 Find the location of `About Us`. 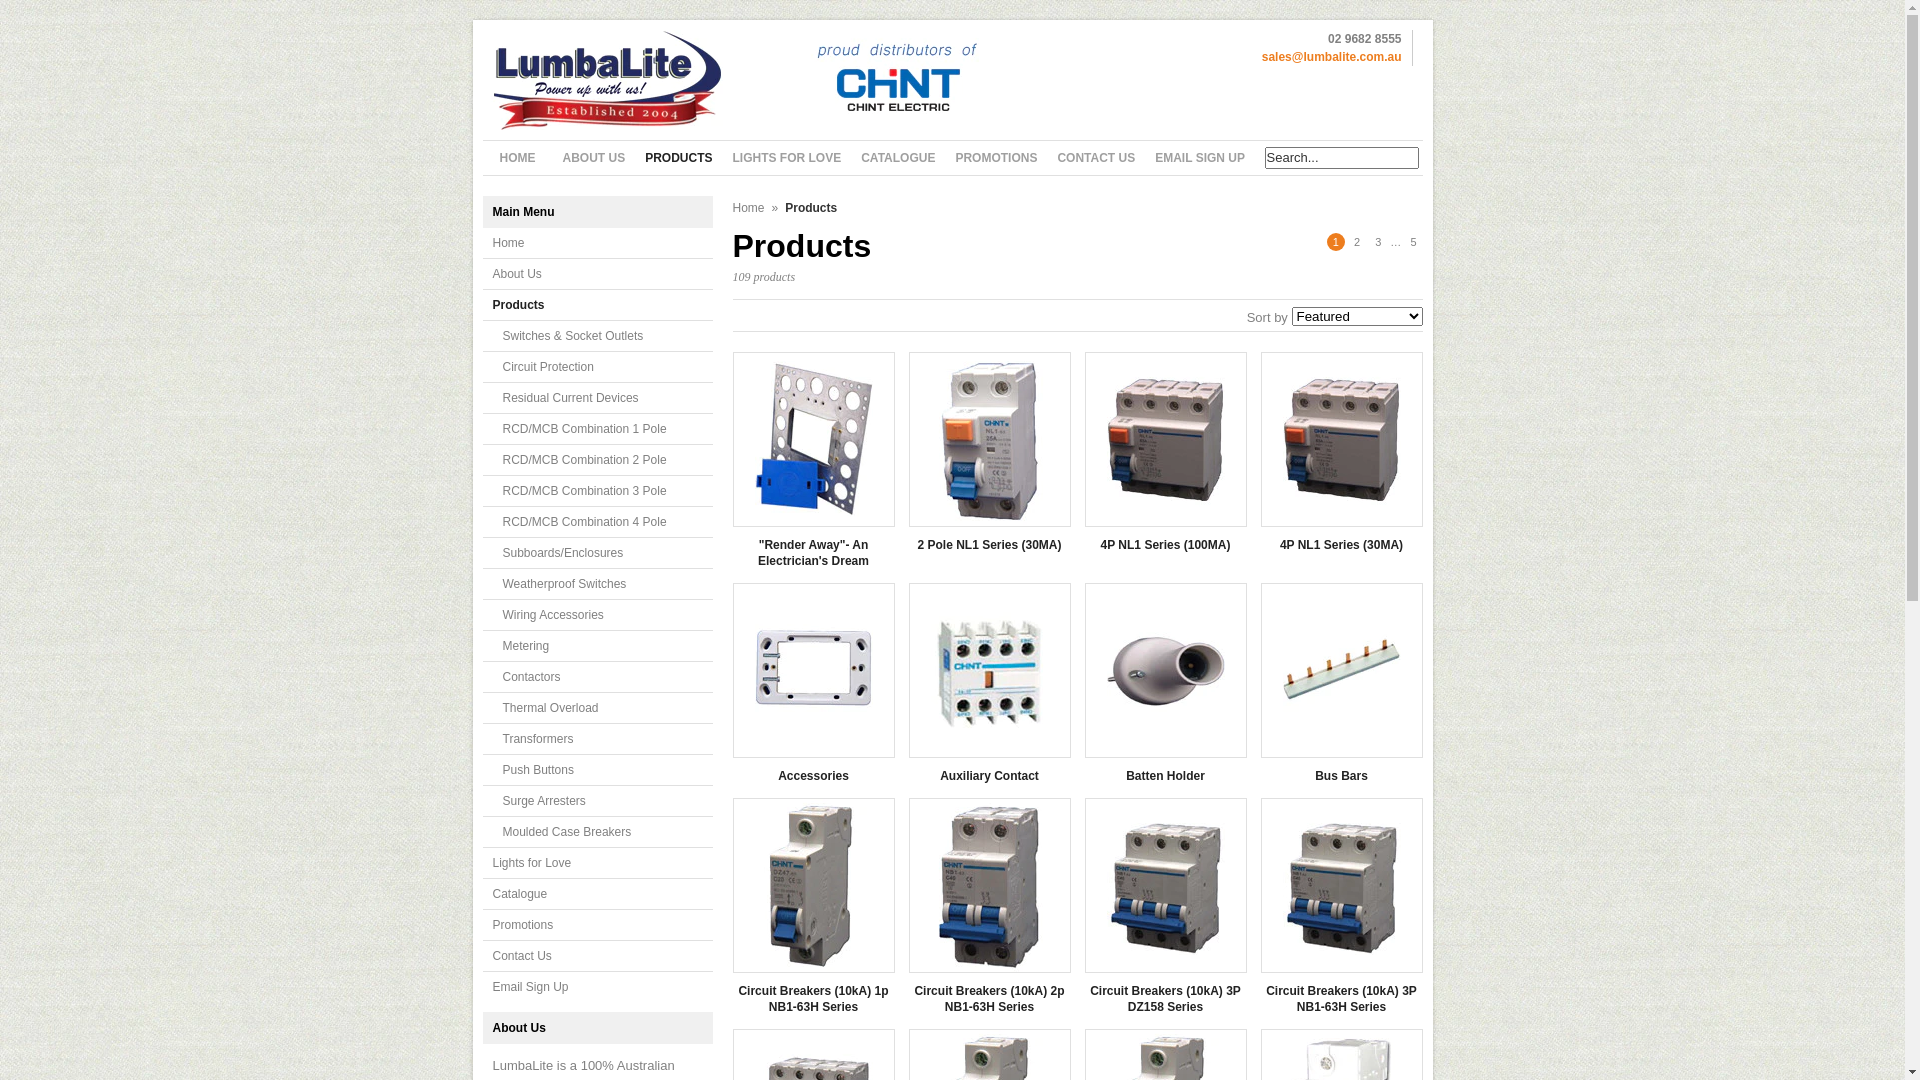

About Us is located at coordinates (597, 274).